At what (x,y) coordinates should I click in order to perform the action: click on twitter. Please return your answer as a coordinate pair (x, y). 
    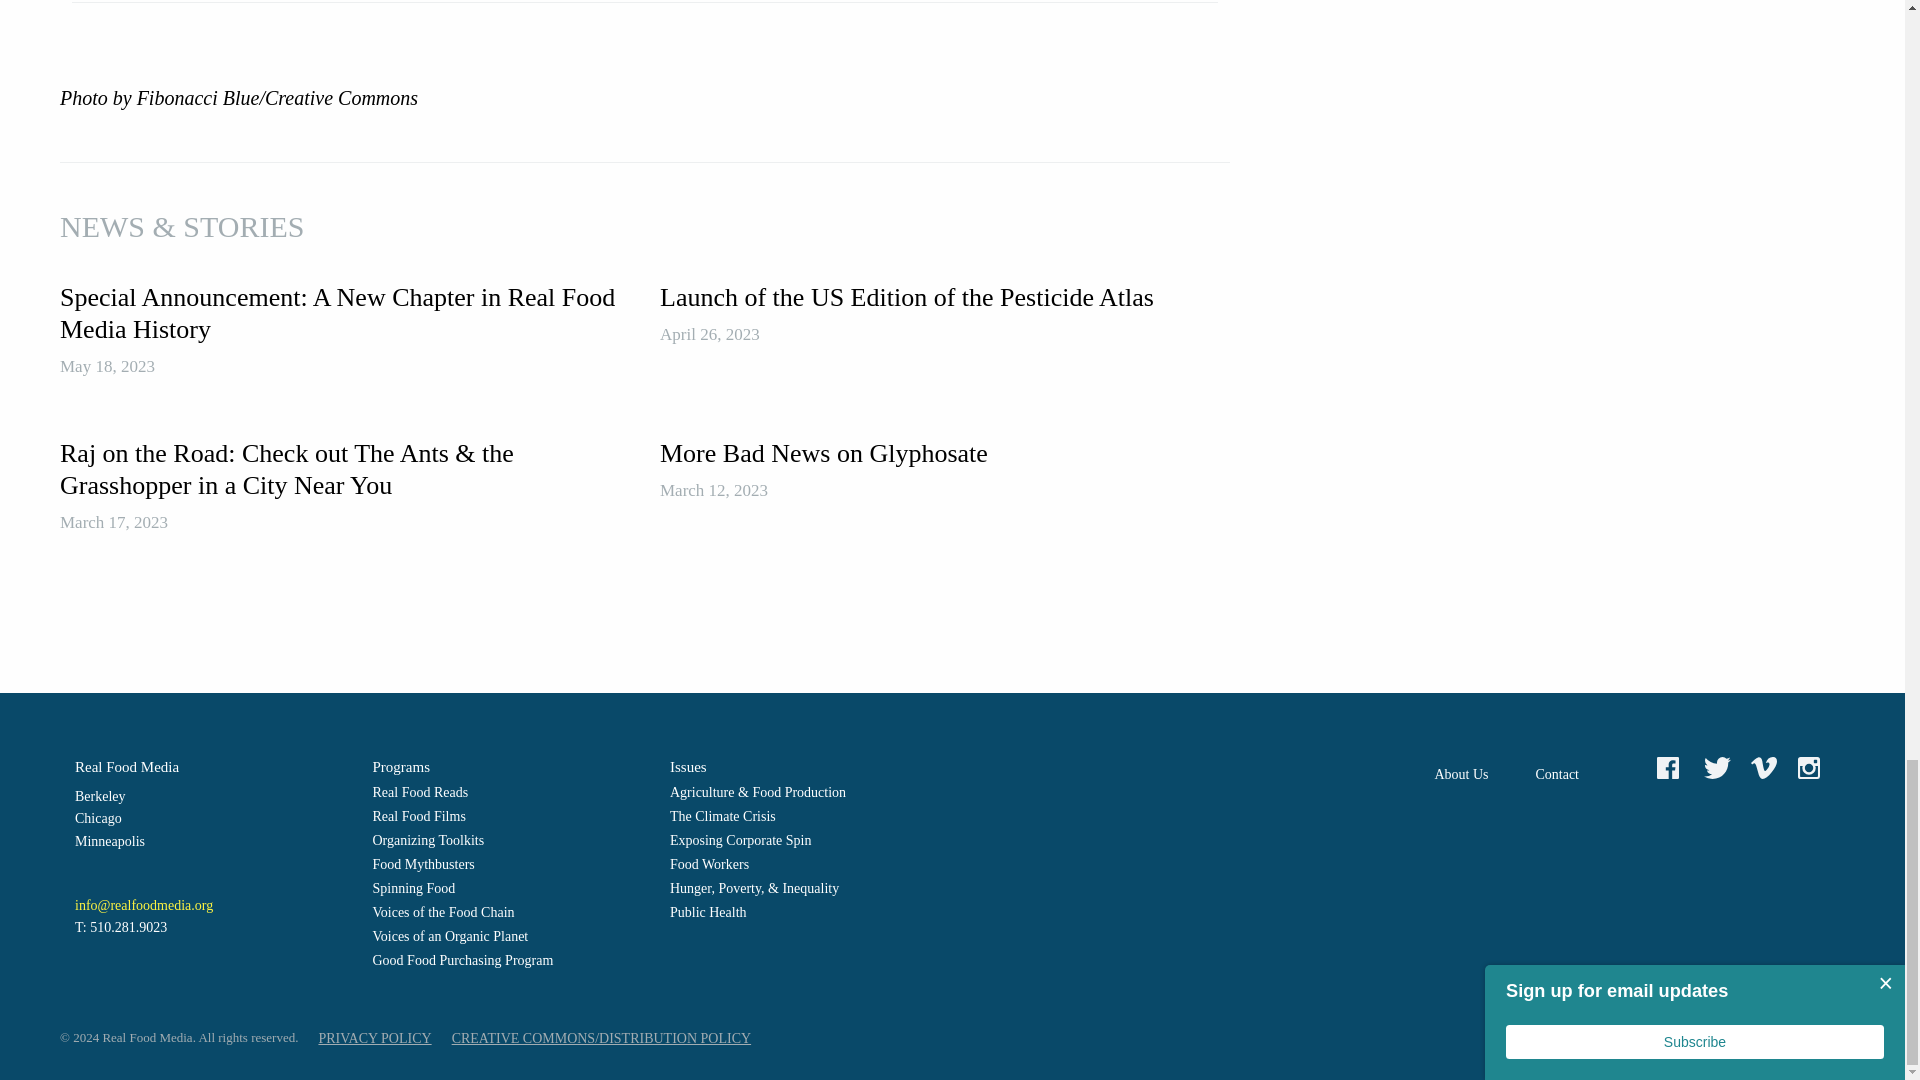
    Looking at the image, I should click on (1720, 768).